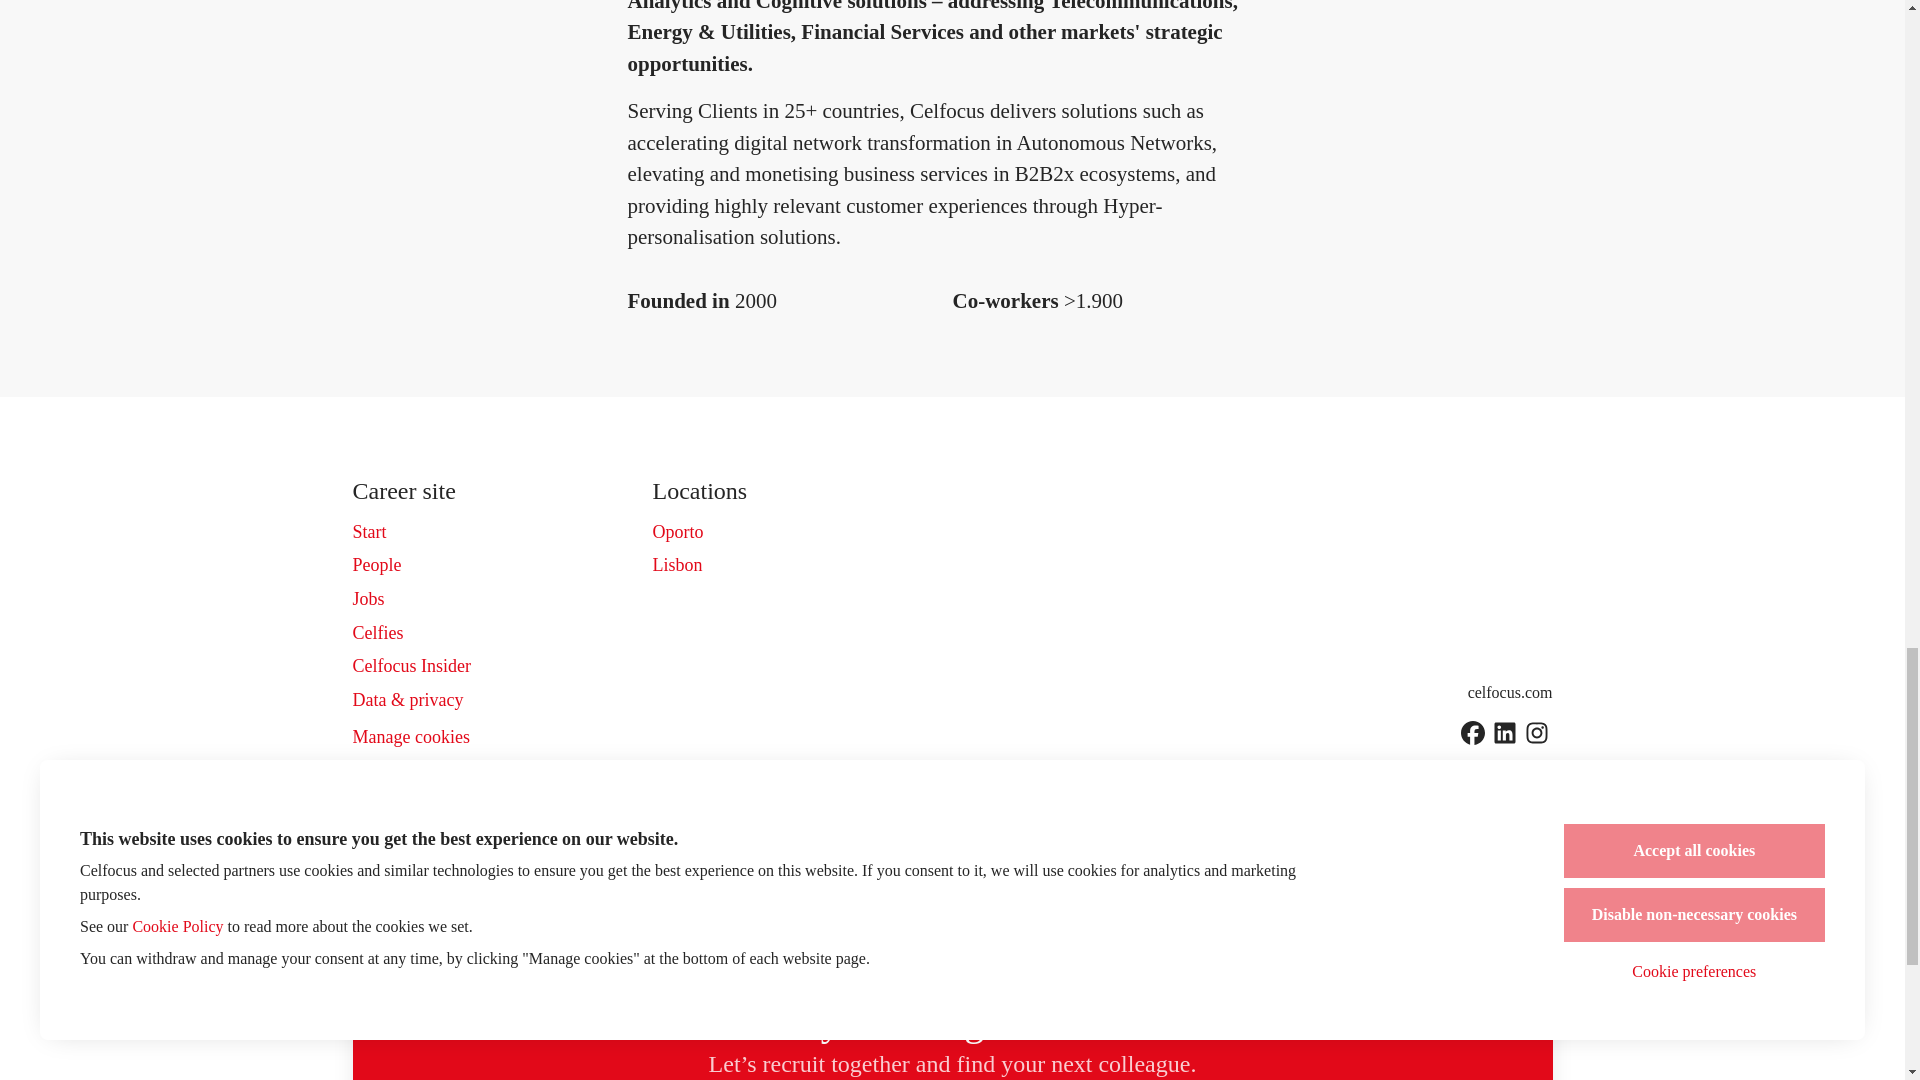 The height and width of the screenshot is (1080, 1920). I want to click on Manage cookies, so click(410, 737).